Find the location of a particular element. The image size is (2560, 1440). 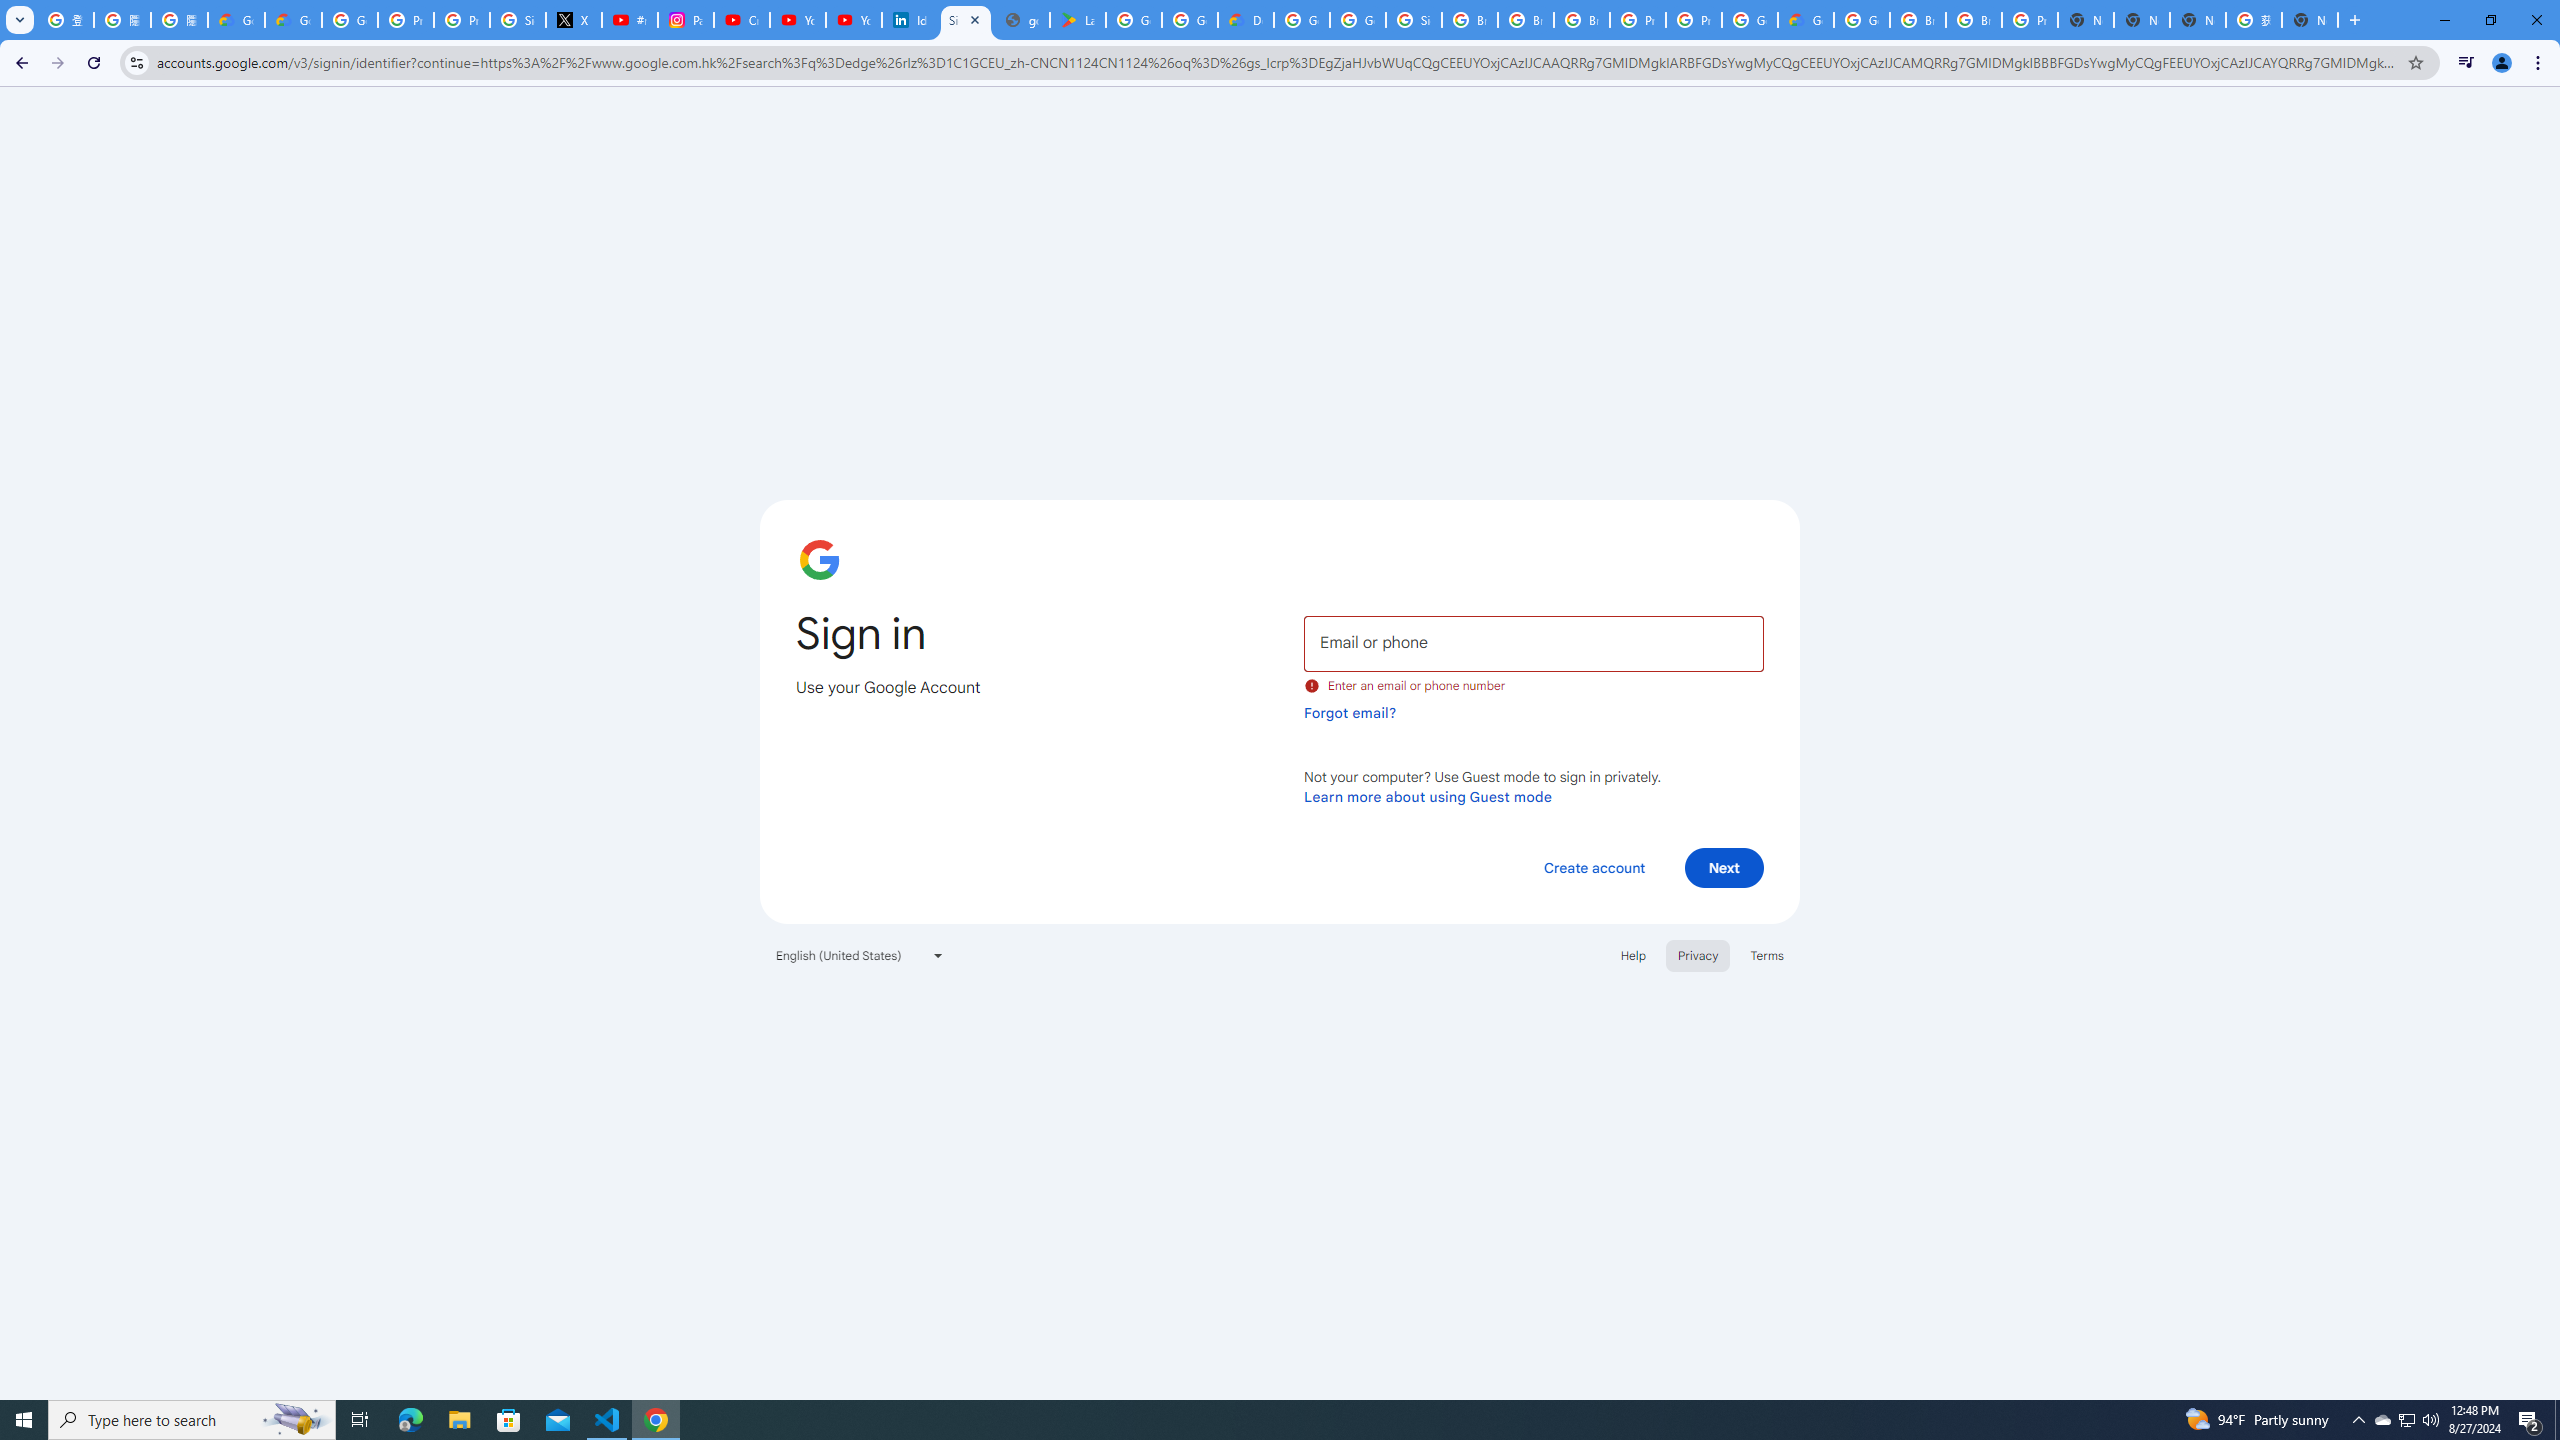

English (United States) is located at coordinates (860, 955).